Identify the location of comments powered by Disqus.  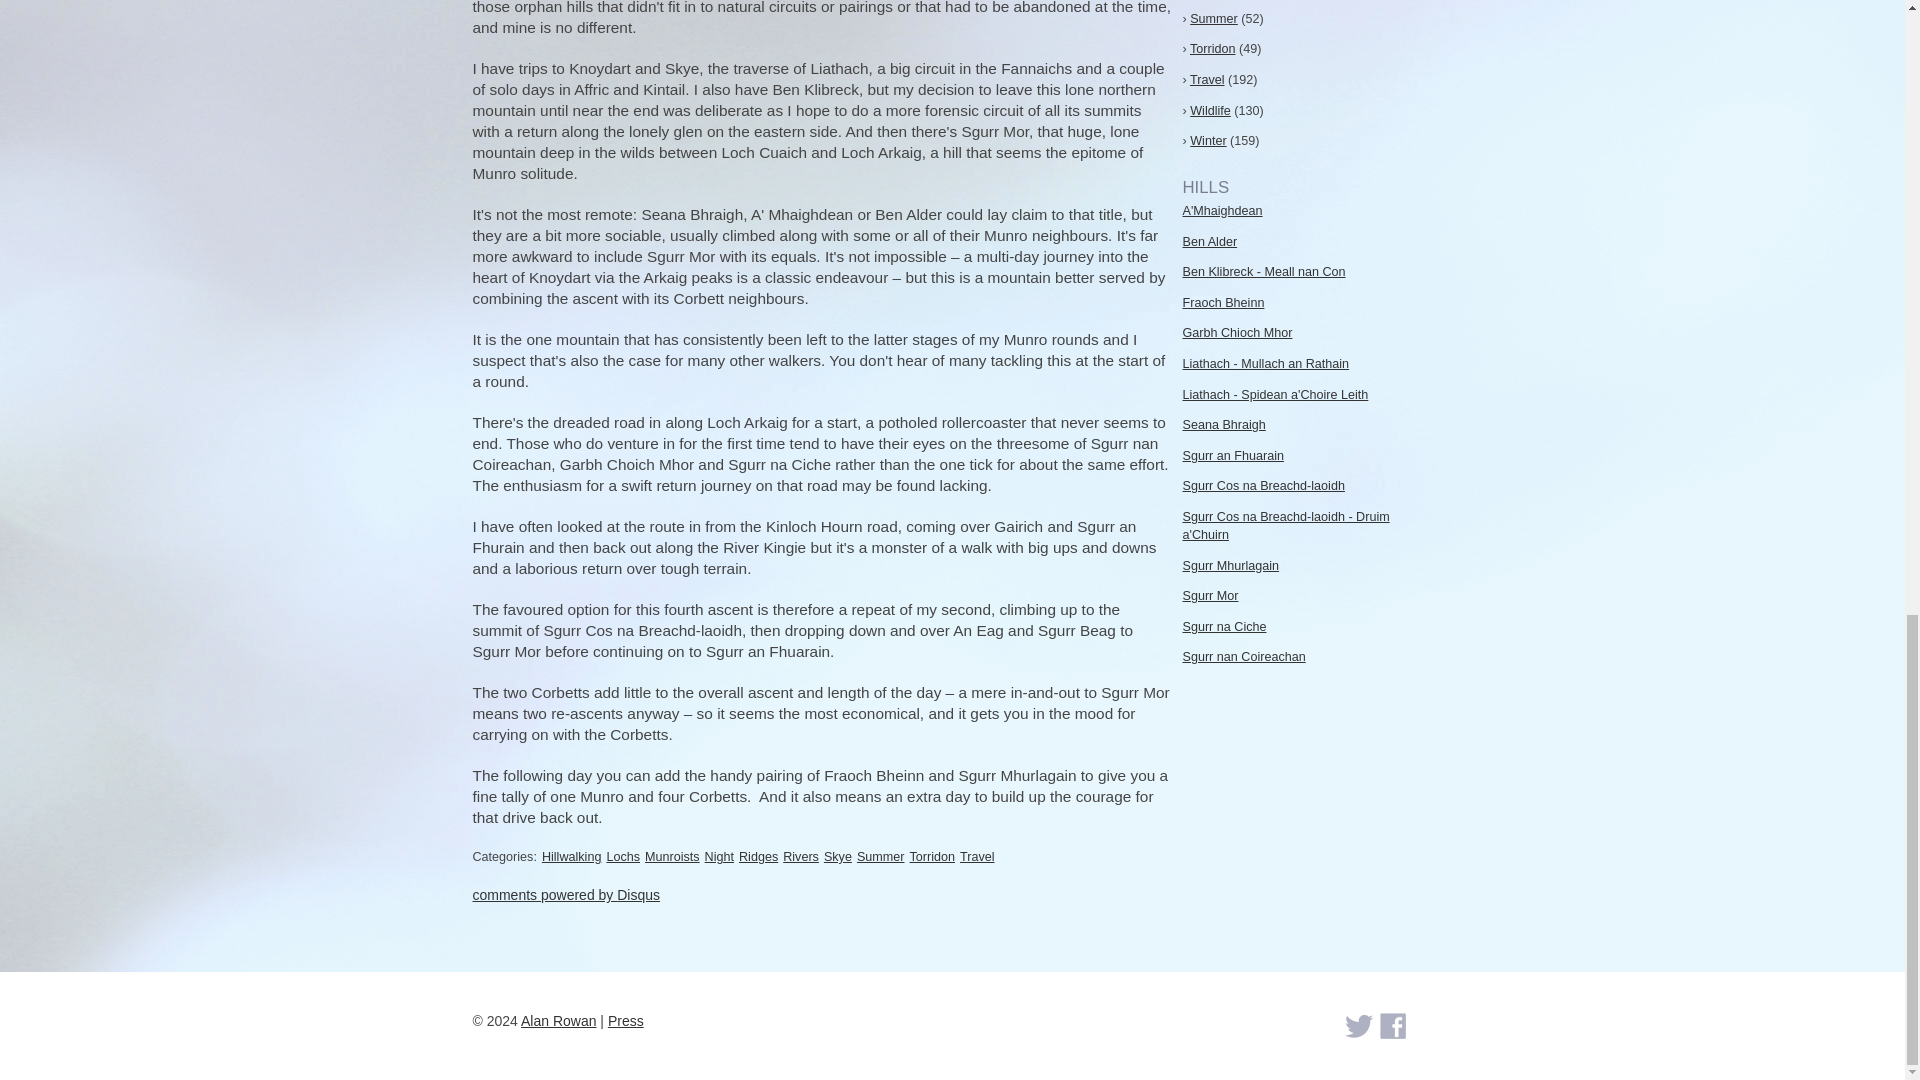
(566, 894).